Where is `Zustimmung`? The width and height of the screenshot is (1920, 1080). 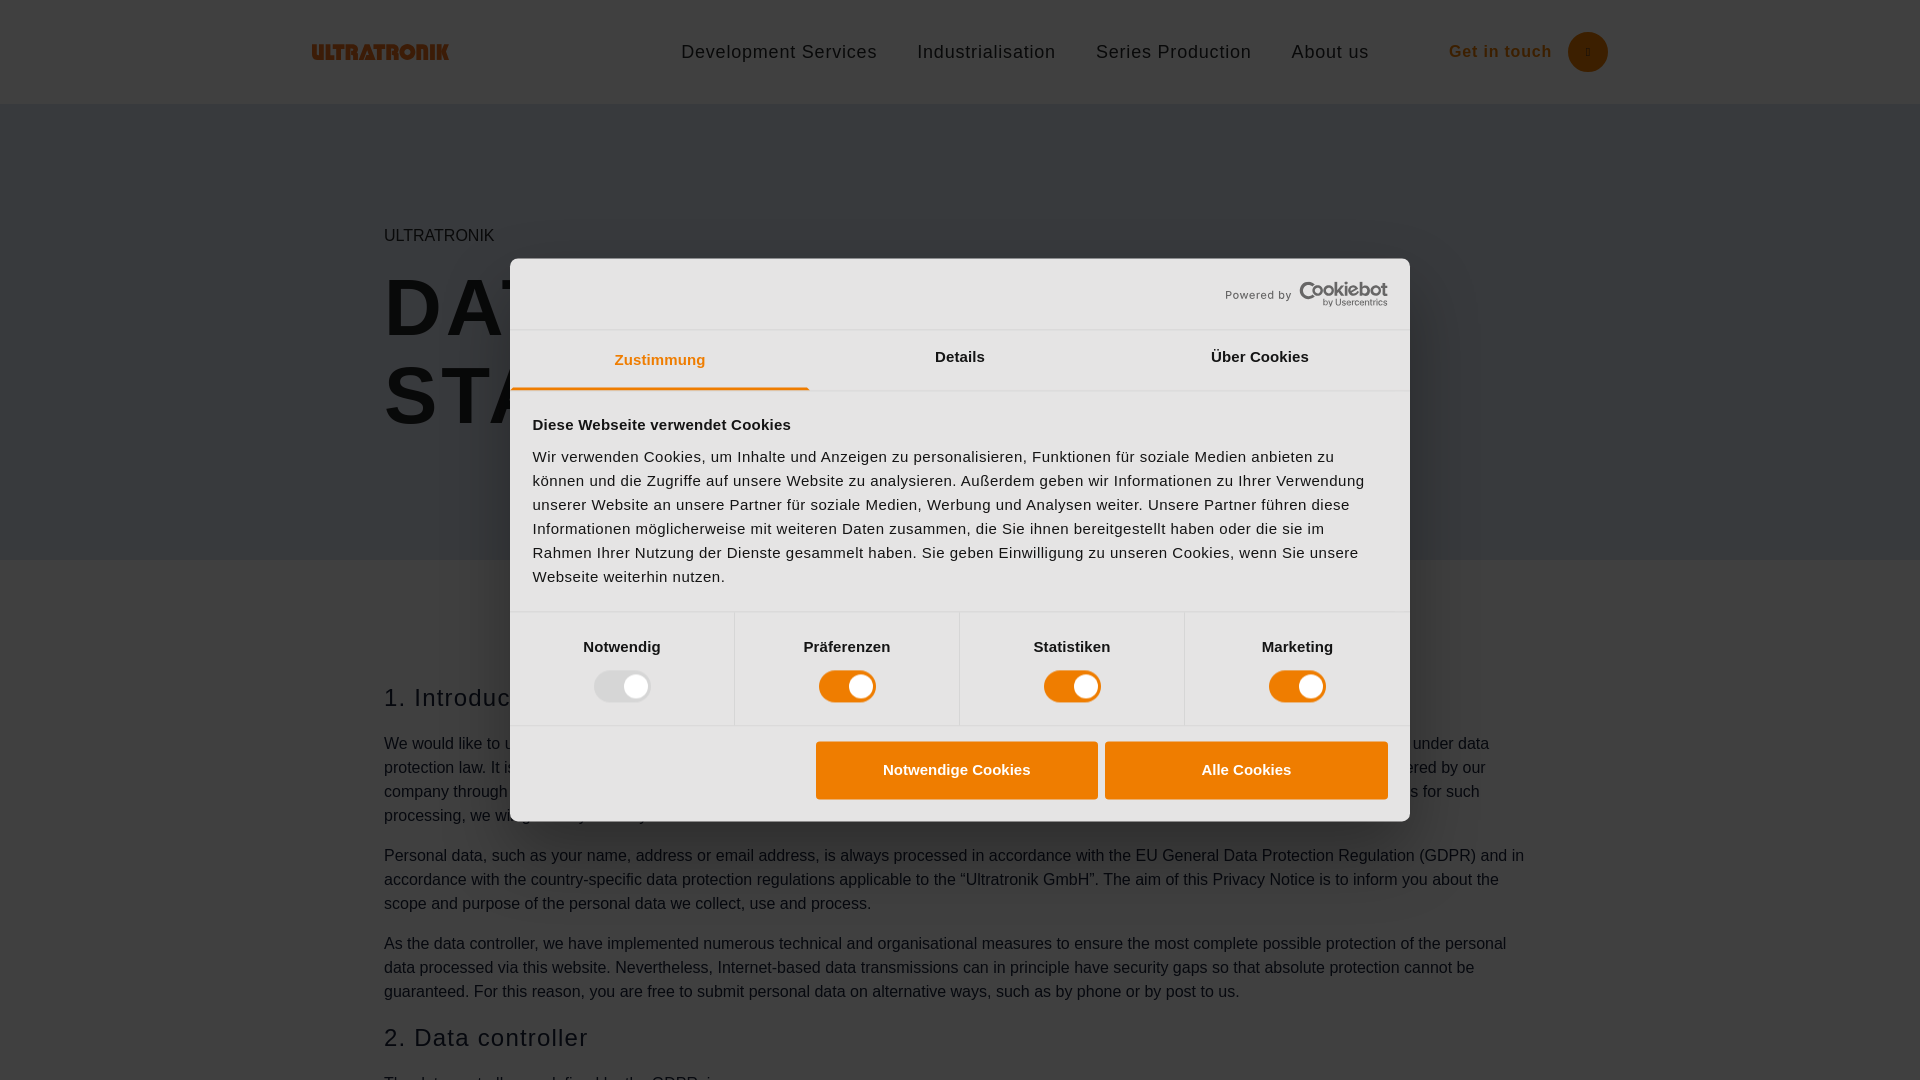
Zustimmung is located at coordinates (660, 360).